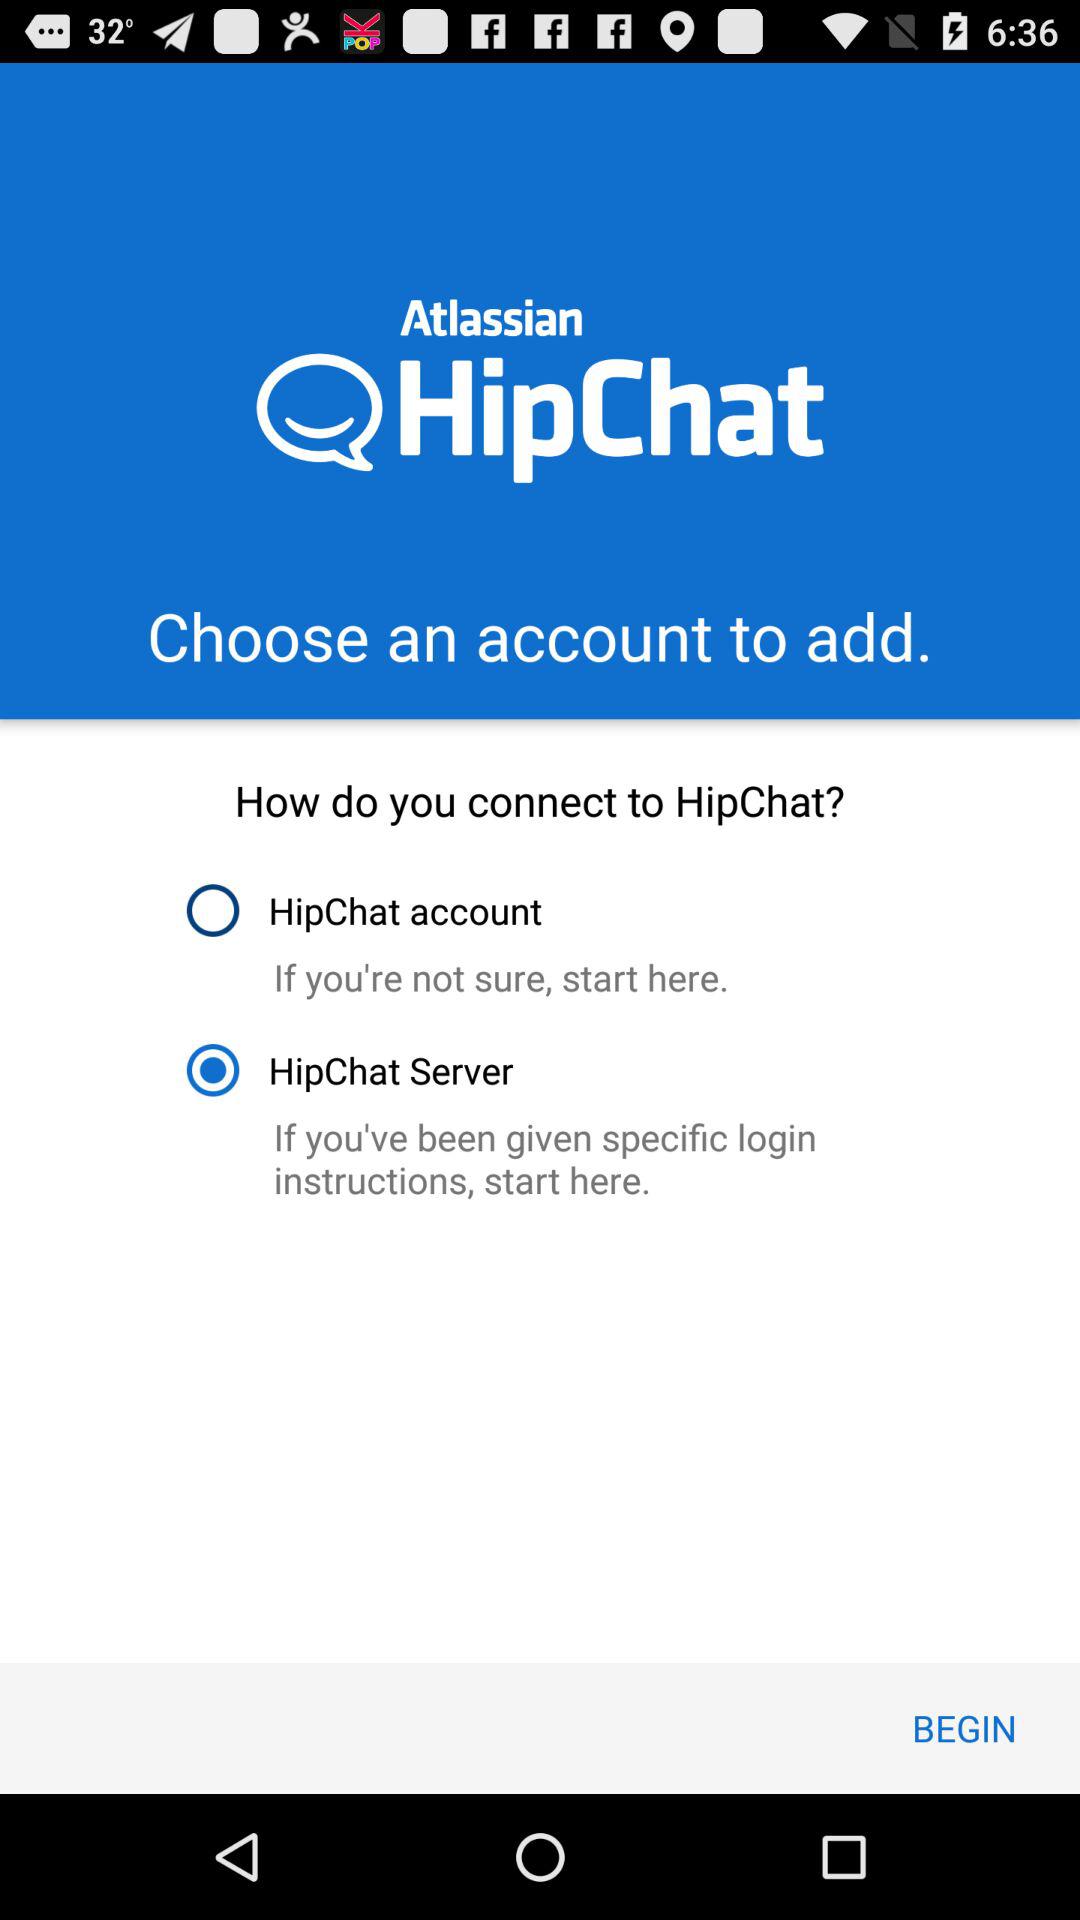  I want to click on press the item above if you re item, so click(362, 910).